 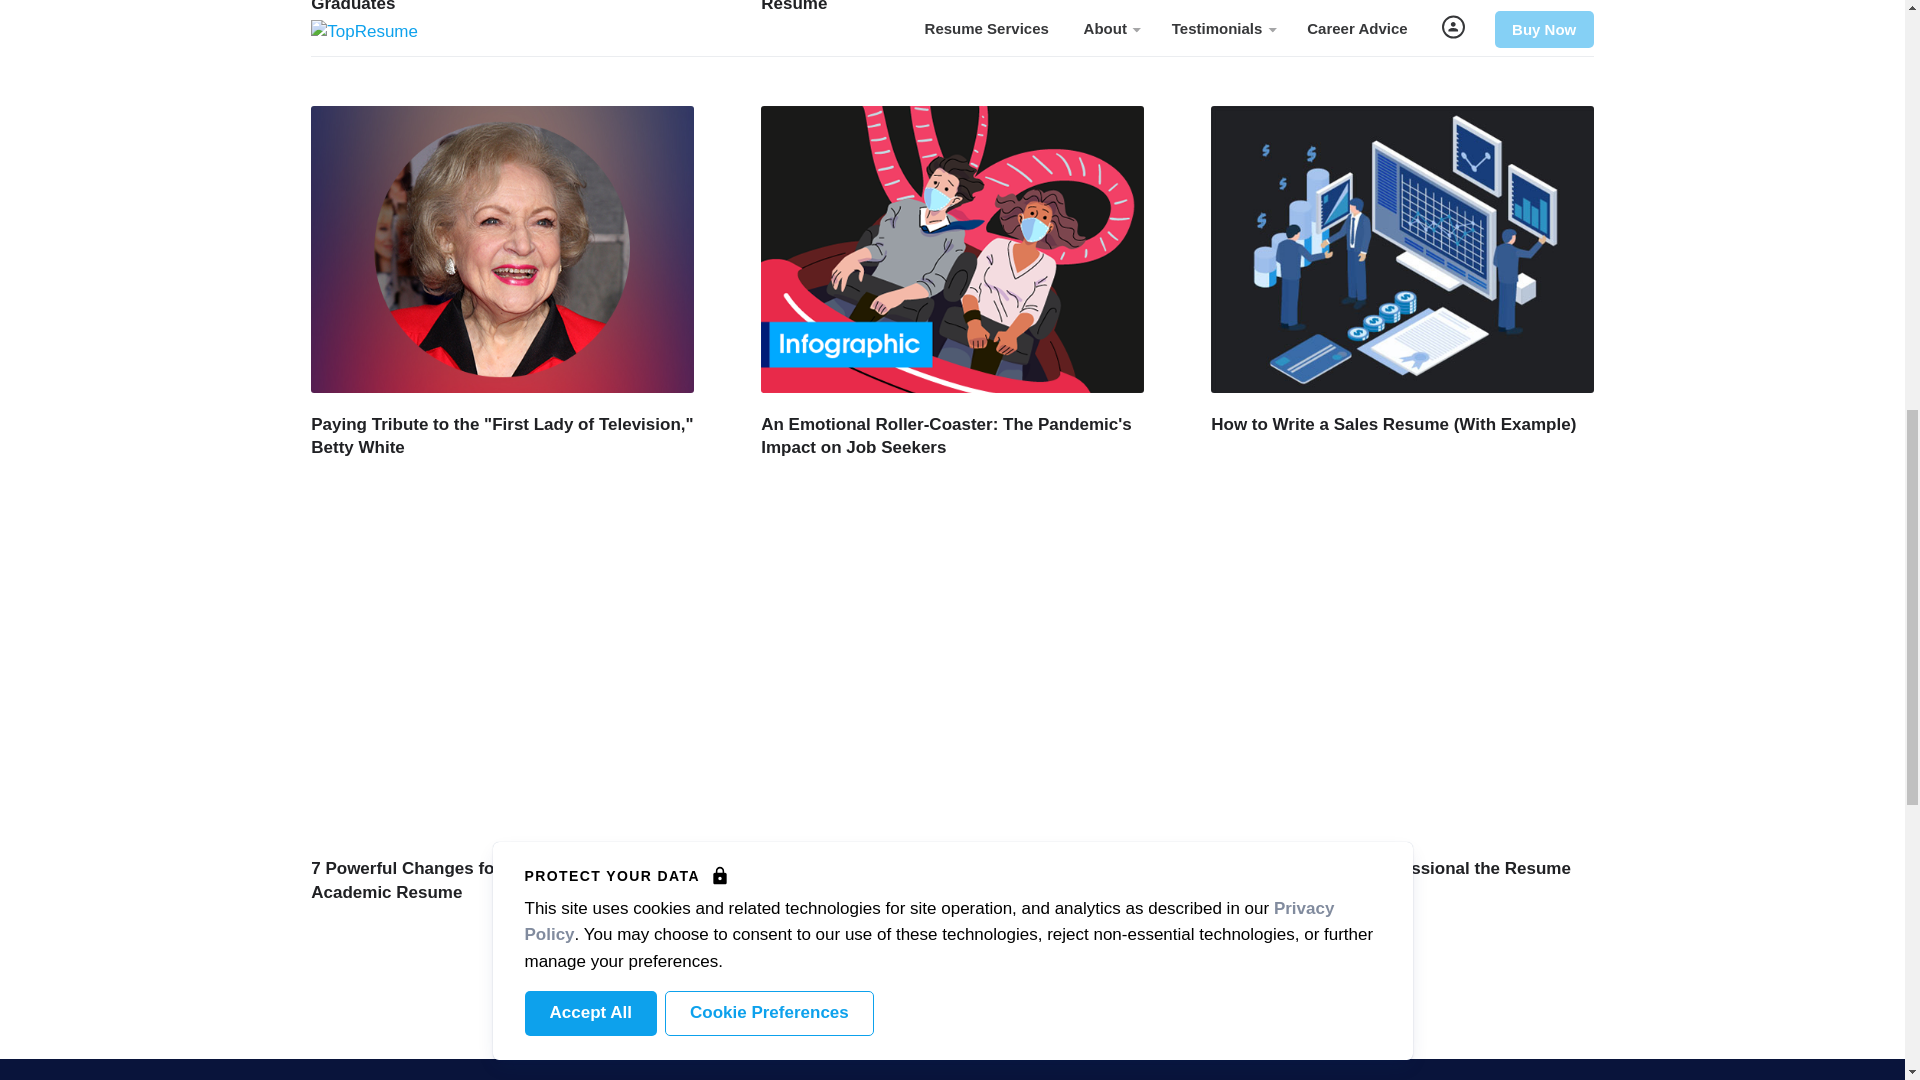 What do you see at coordinates (947, 6) in the screenshot?
I see `10 Impactful Updates for Your Executive-Level Resume` at bounding box center [947, 6].